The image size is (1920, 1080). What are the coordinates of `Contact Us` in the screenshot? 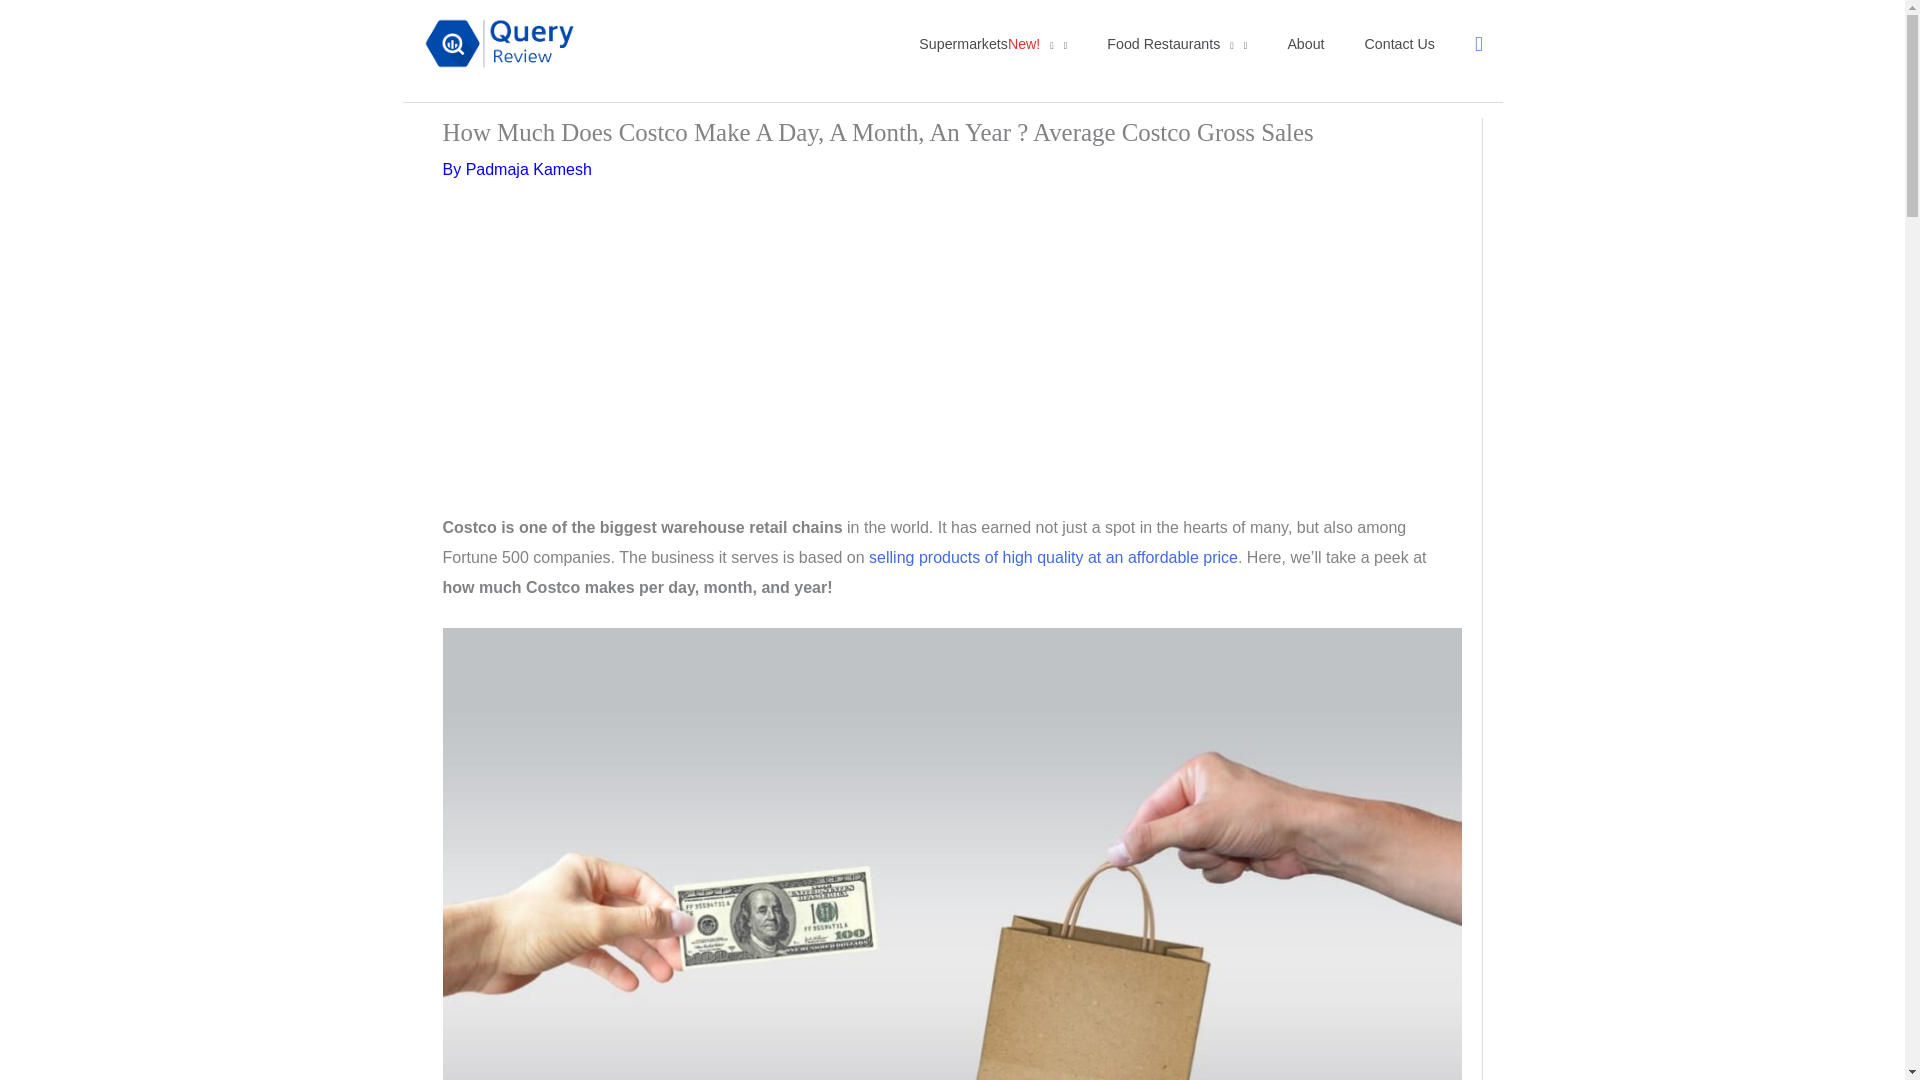 It's located at (1400, 43).